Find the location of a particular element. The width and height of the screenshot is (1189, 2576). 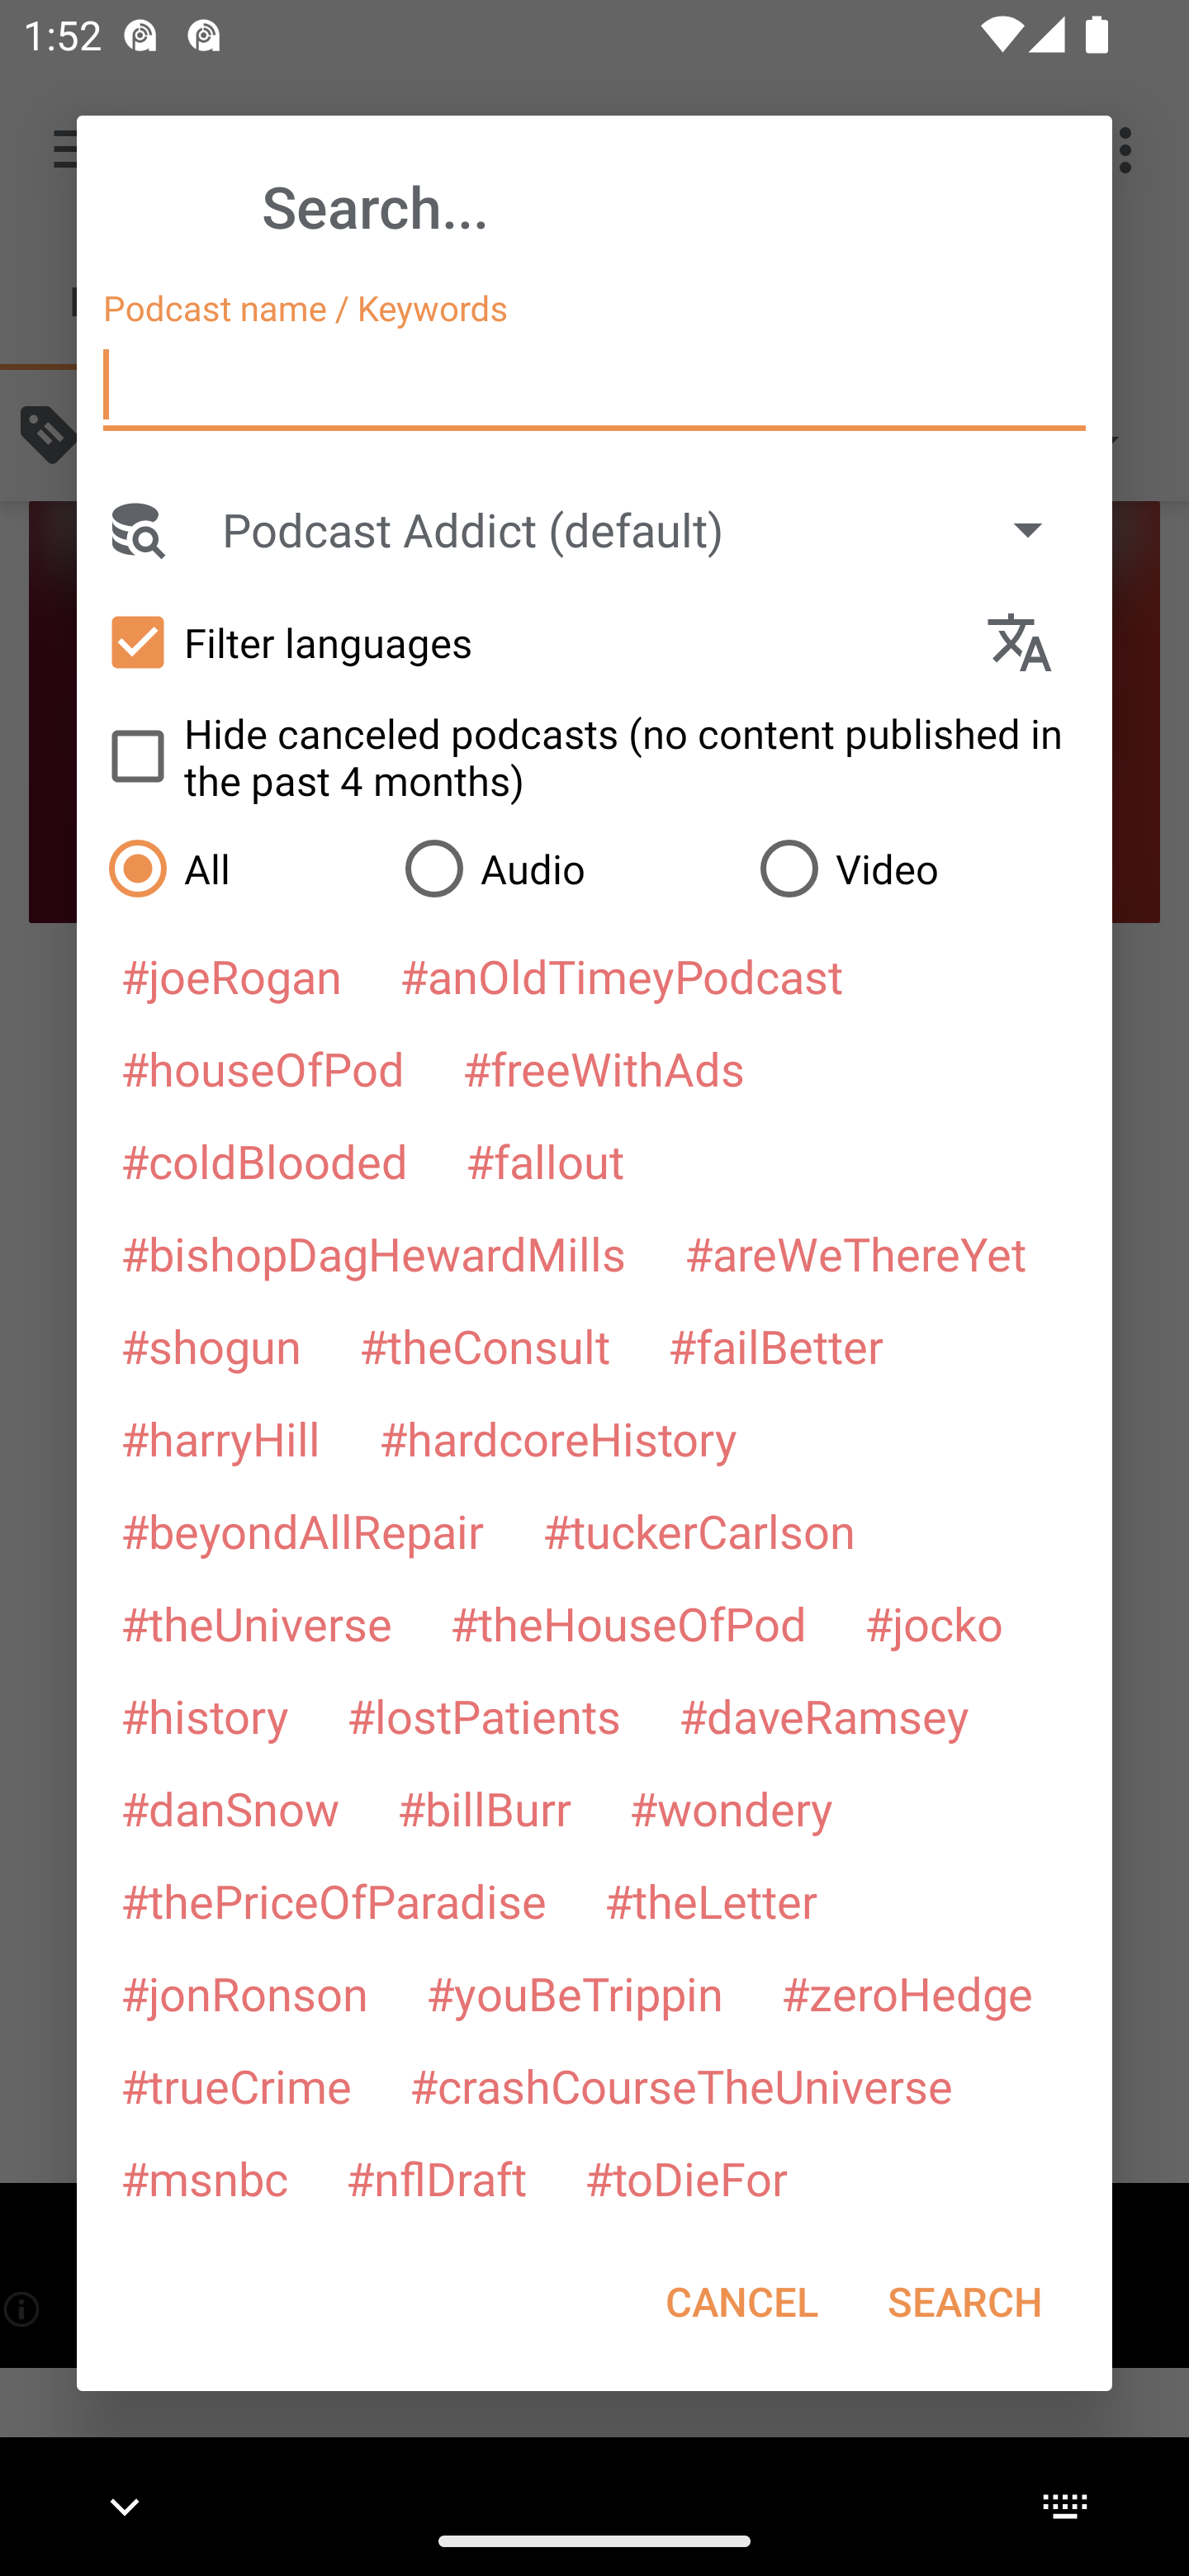

#areWeThereYet is located at coordinates (855, 1252).